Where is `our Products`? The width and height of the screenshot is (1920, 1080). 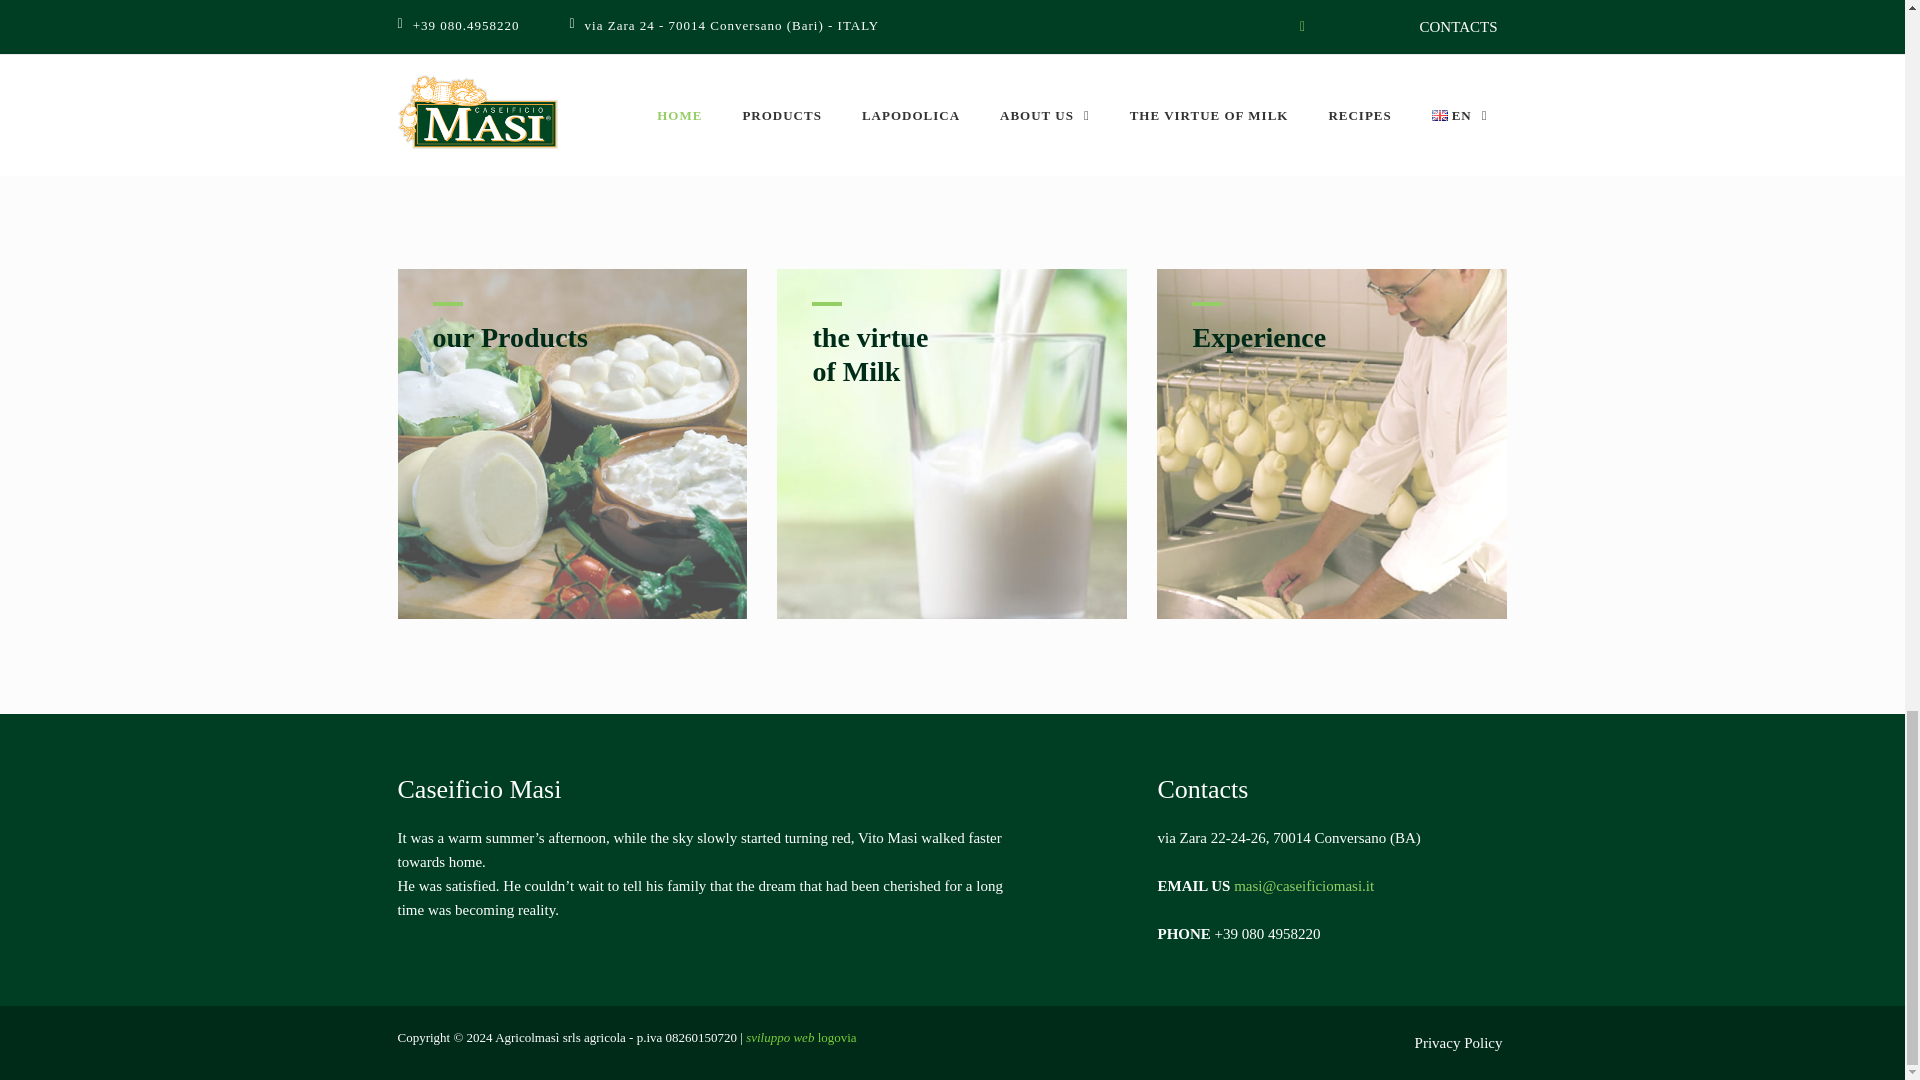 our Products is located at coordinates (572, 340).